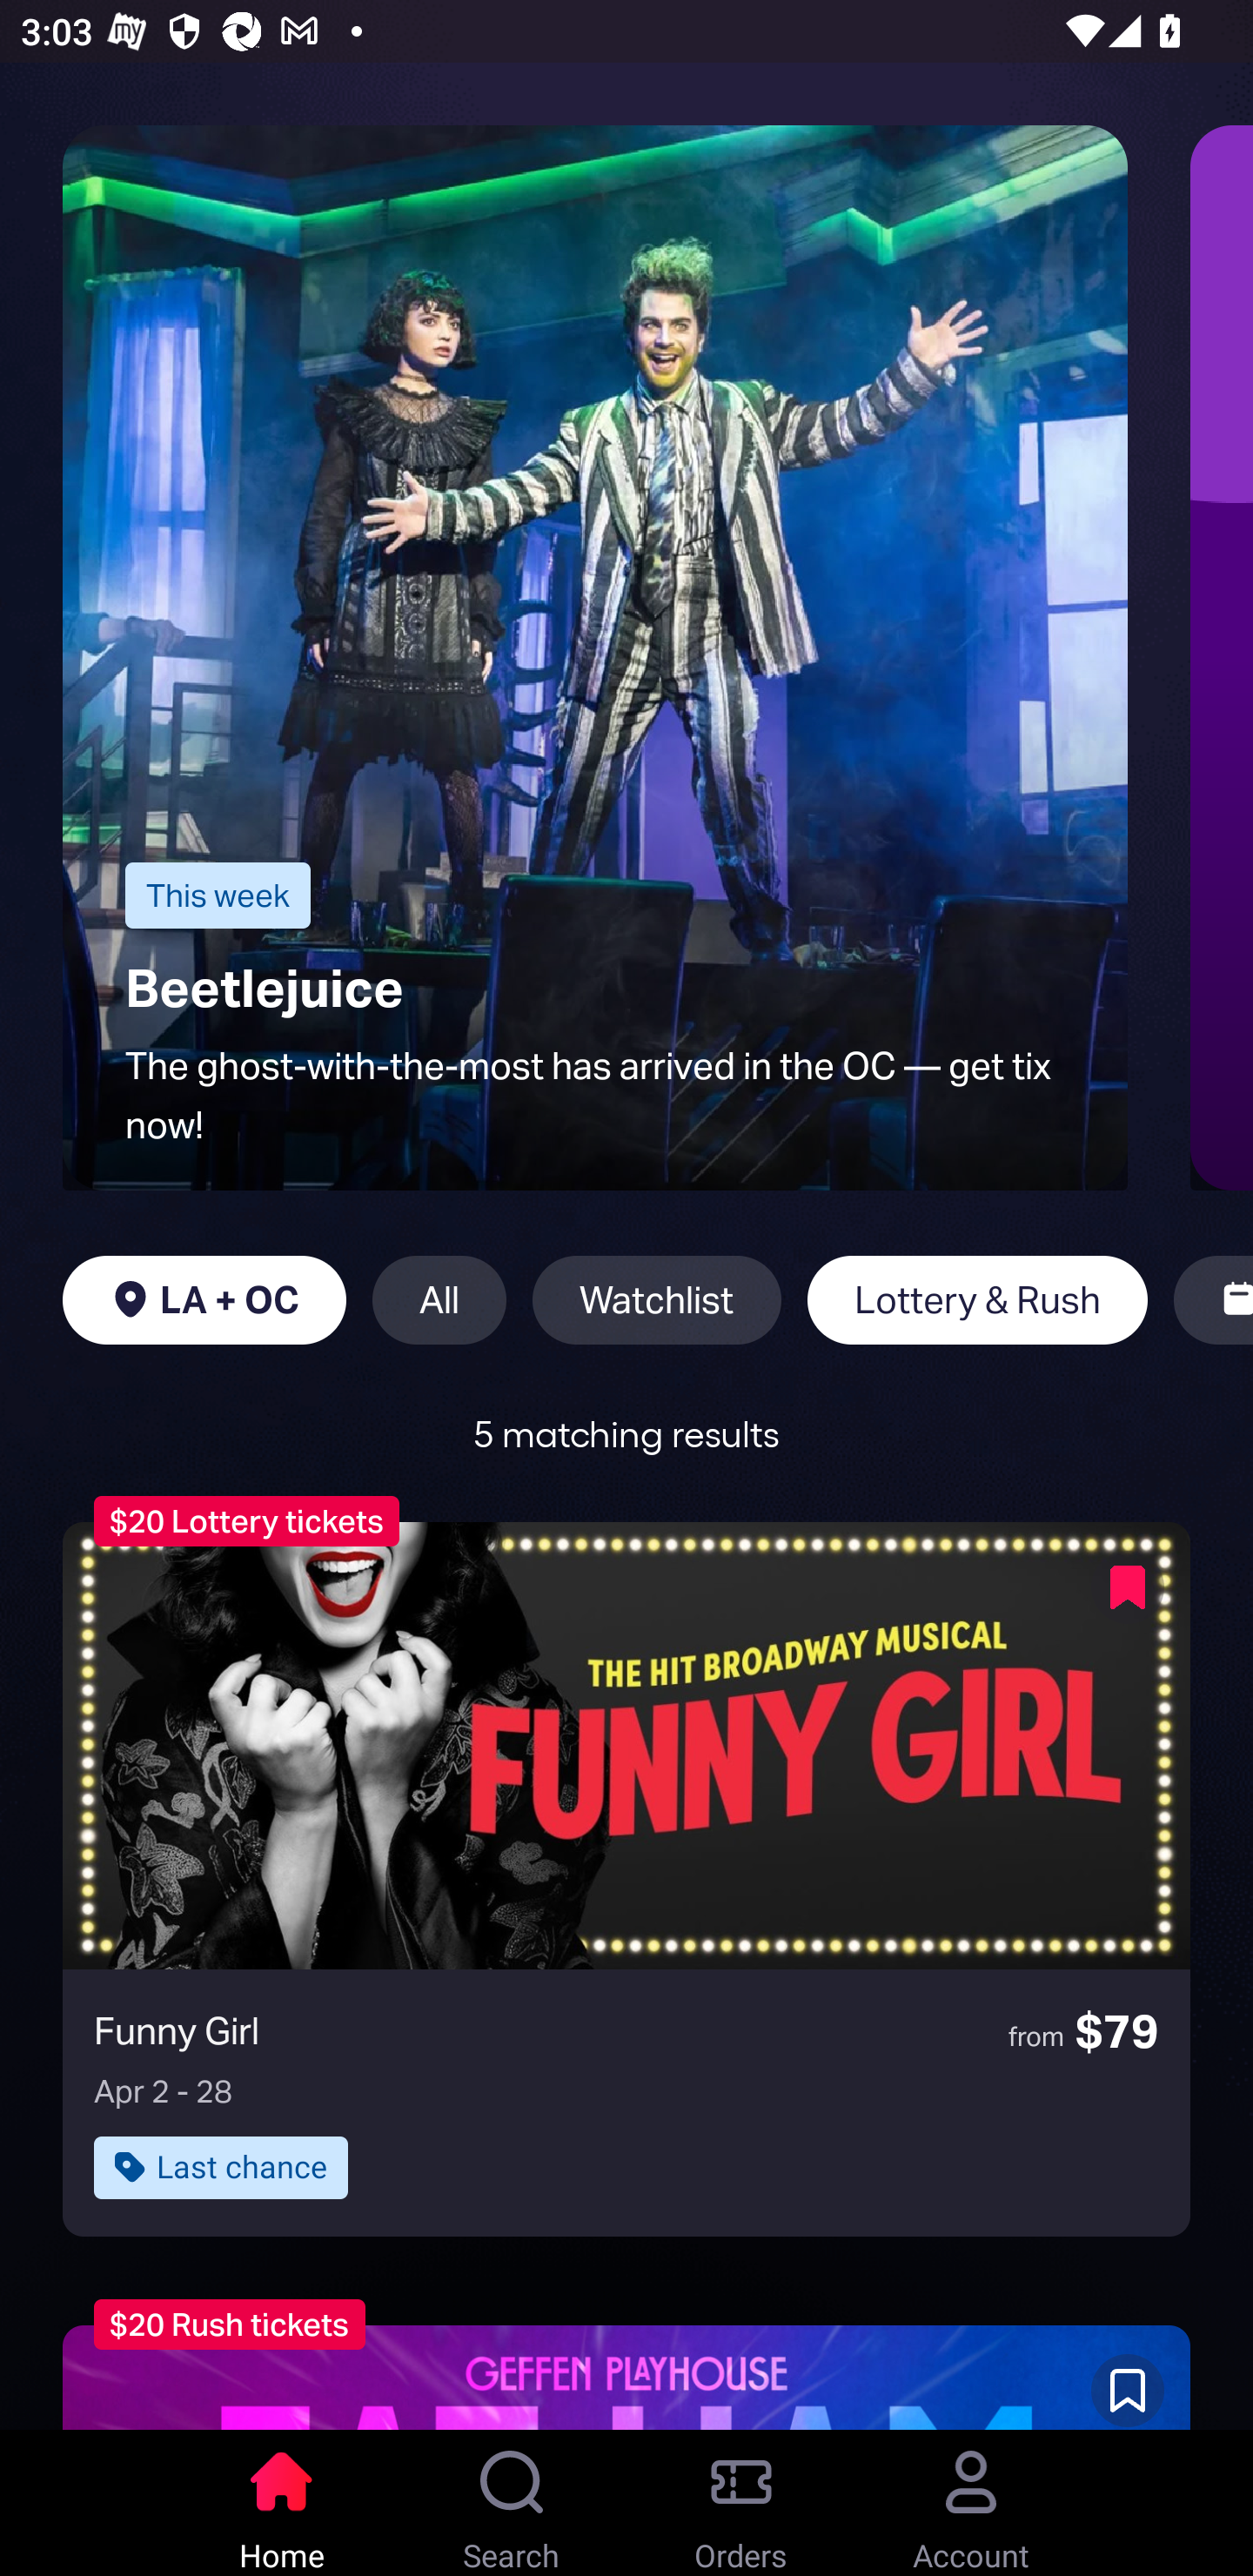 The height and width of the screenshot is (2576, 1253). What do you see at coordinates (657, 1300) in the screenshot?
I see `Watchlist` at bounding box center [657, 1300].